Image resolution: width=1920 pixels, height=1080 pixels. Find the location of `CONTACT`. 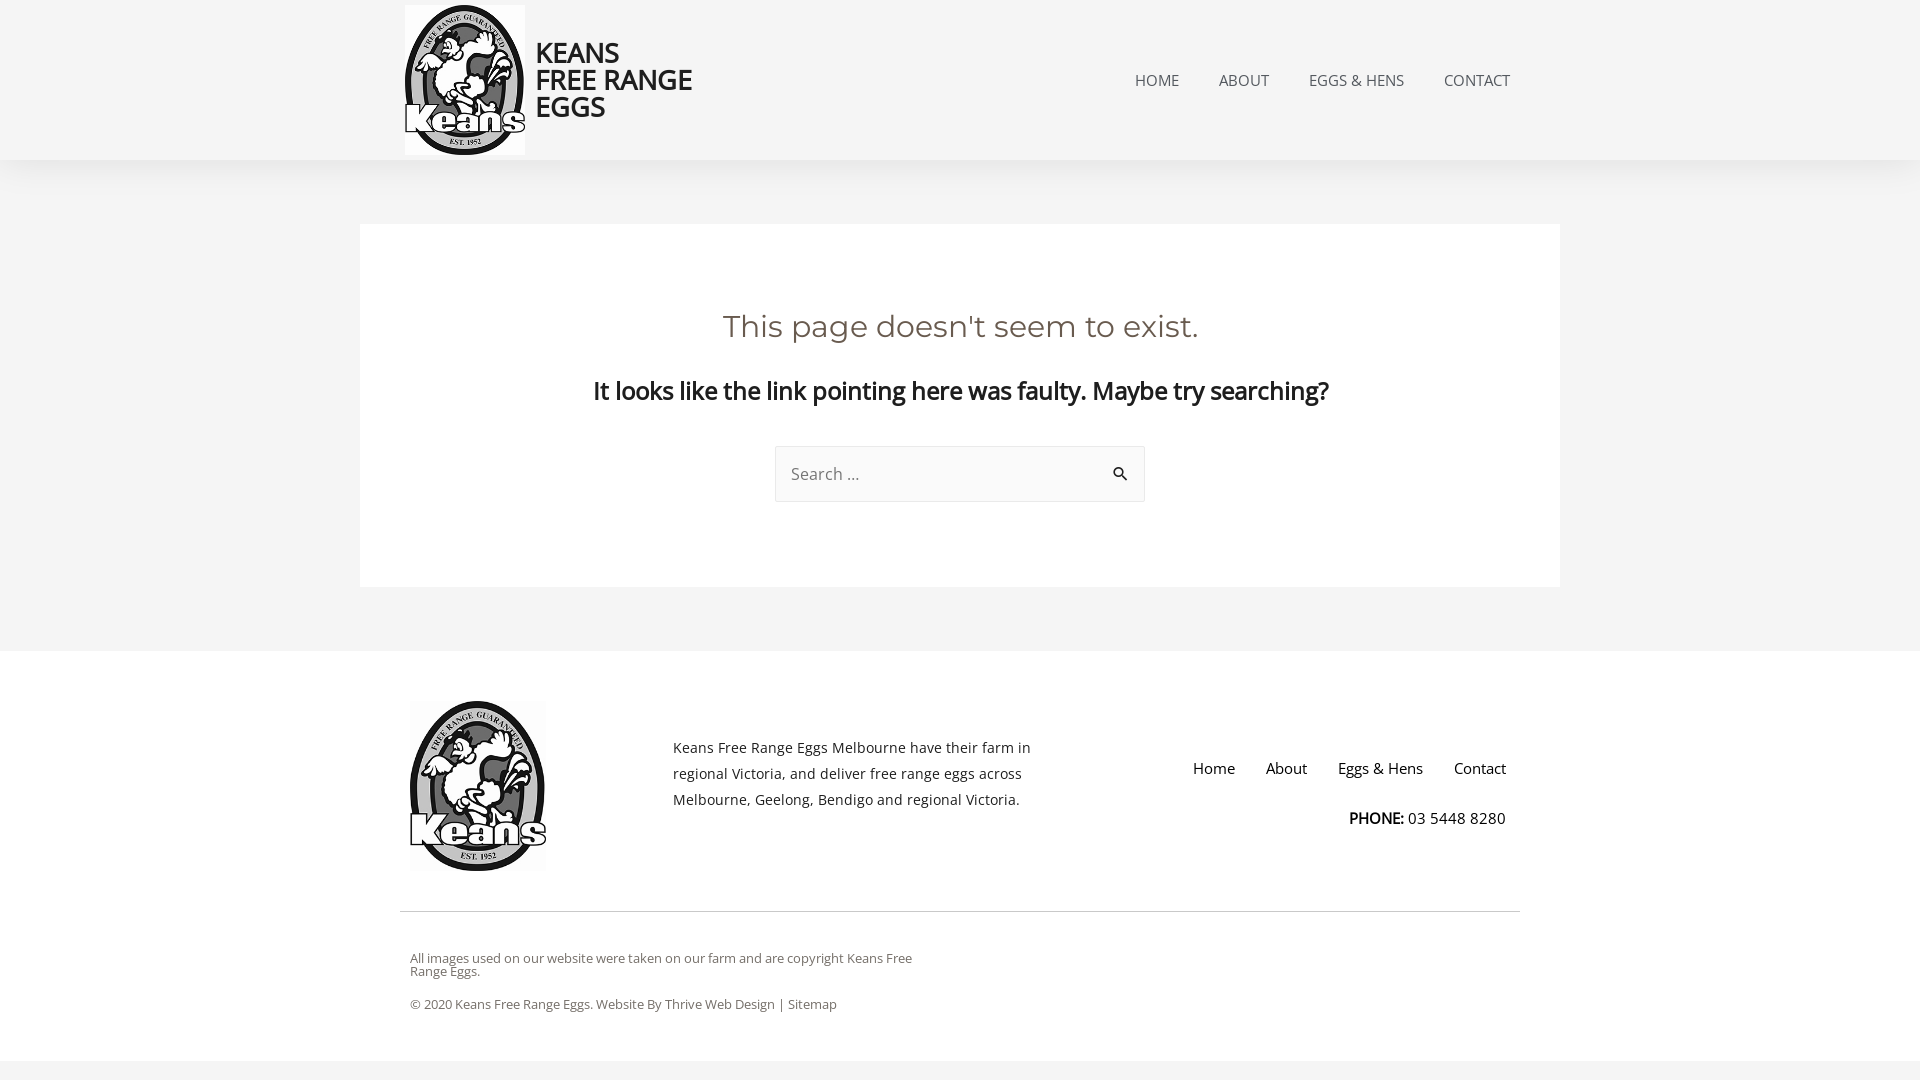

CONTACT is located at coordinates (1477, 80).